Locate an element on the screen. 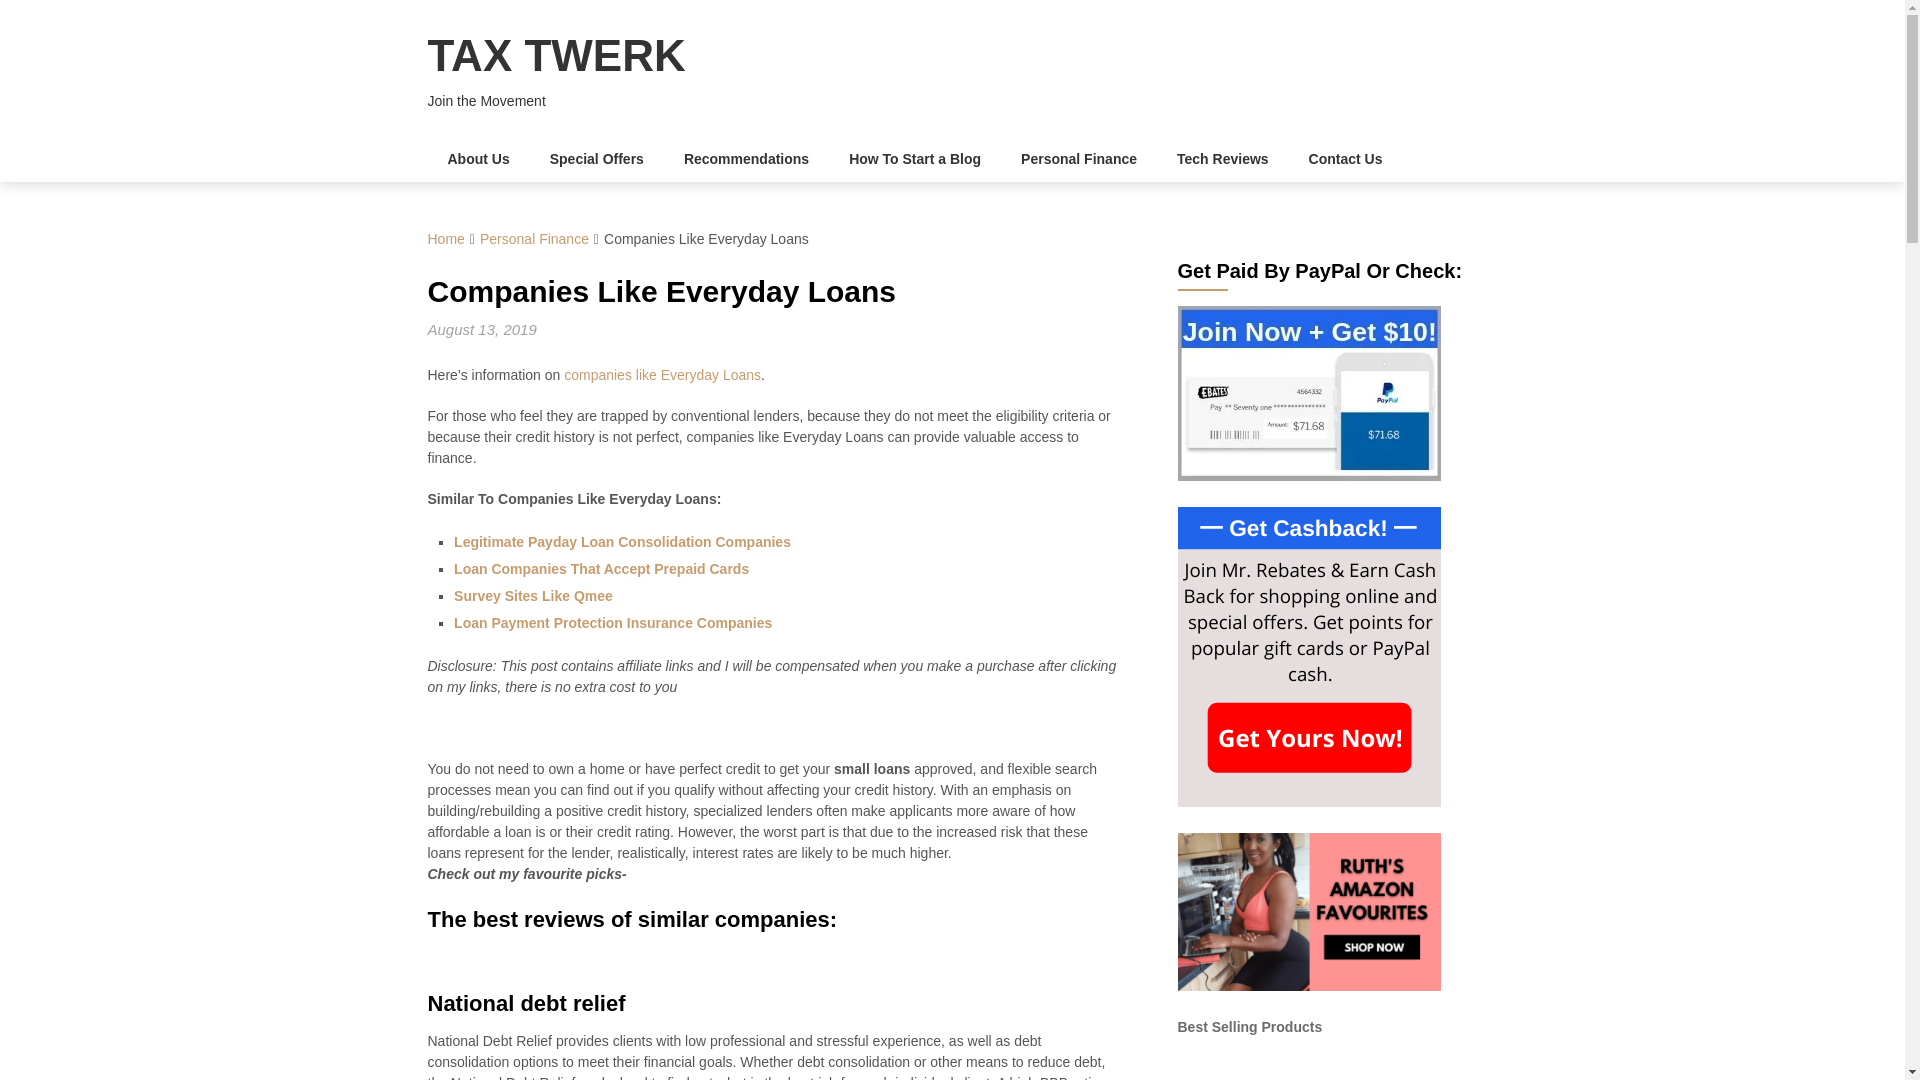  Loan Payment Protection Insurance Companies is located at coordinates (612, 622).